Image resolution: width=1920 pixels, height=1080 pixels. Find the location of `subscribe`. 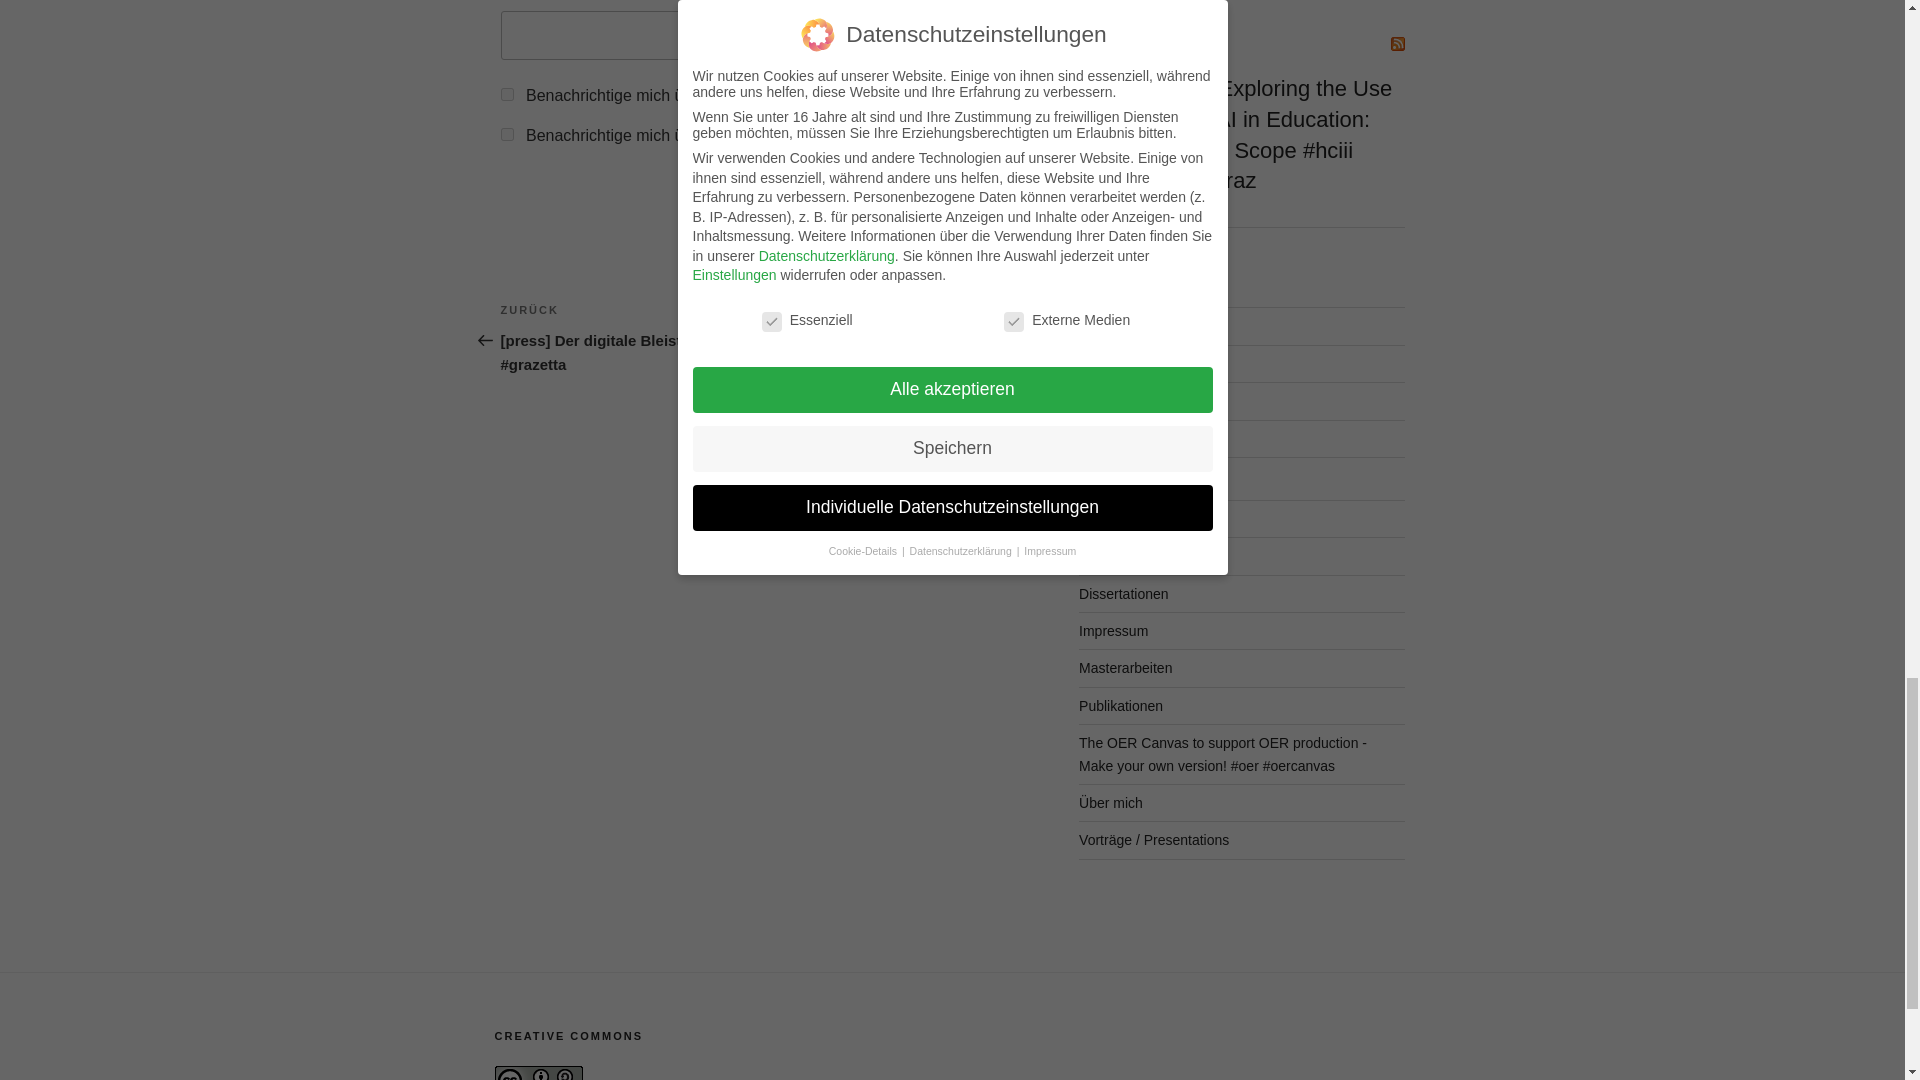

subscribe is located at coordinates (506, 134).